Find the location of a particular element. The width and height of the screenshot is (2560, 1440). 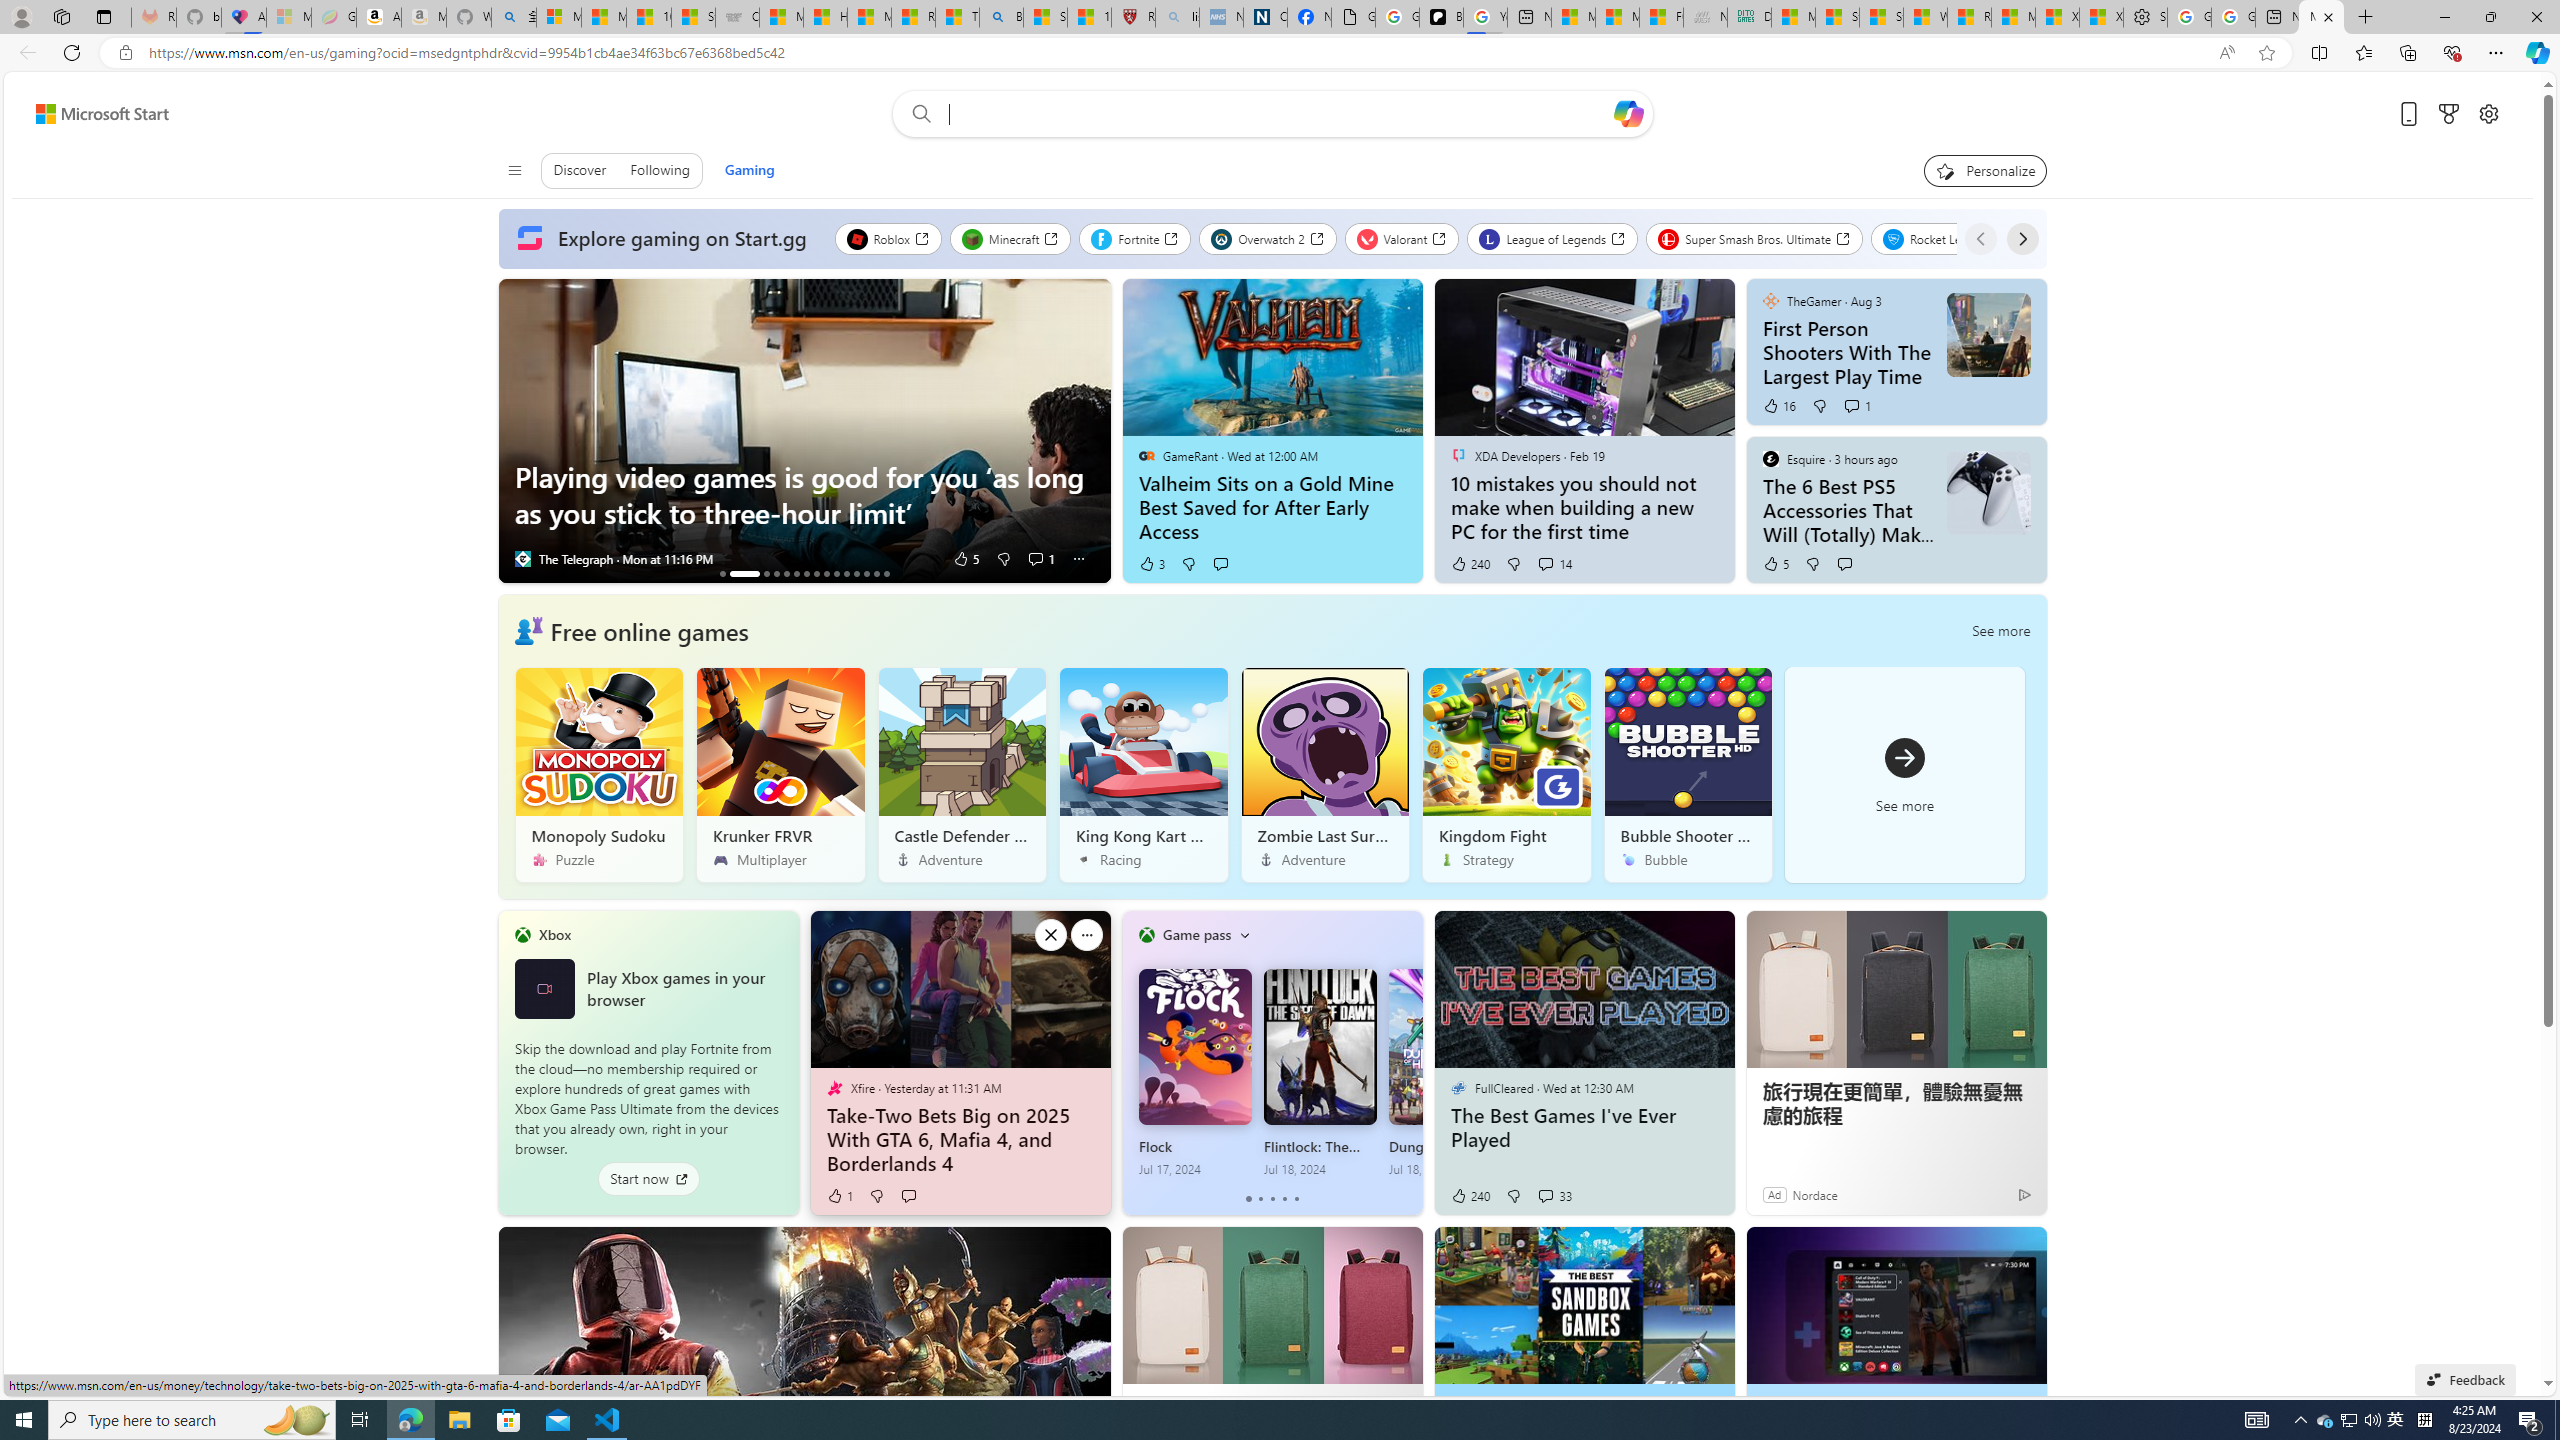

View comments 14 Comment is located at coordinates (1554, 564).